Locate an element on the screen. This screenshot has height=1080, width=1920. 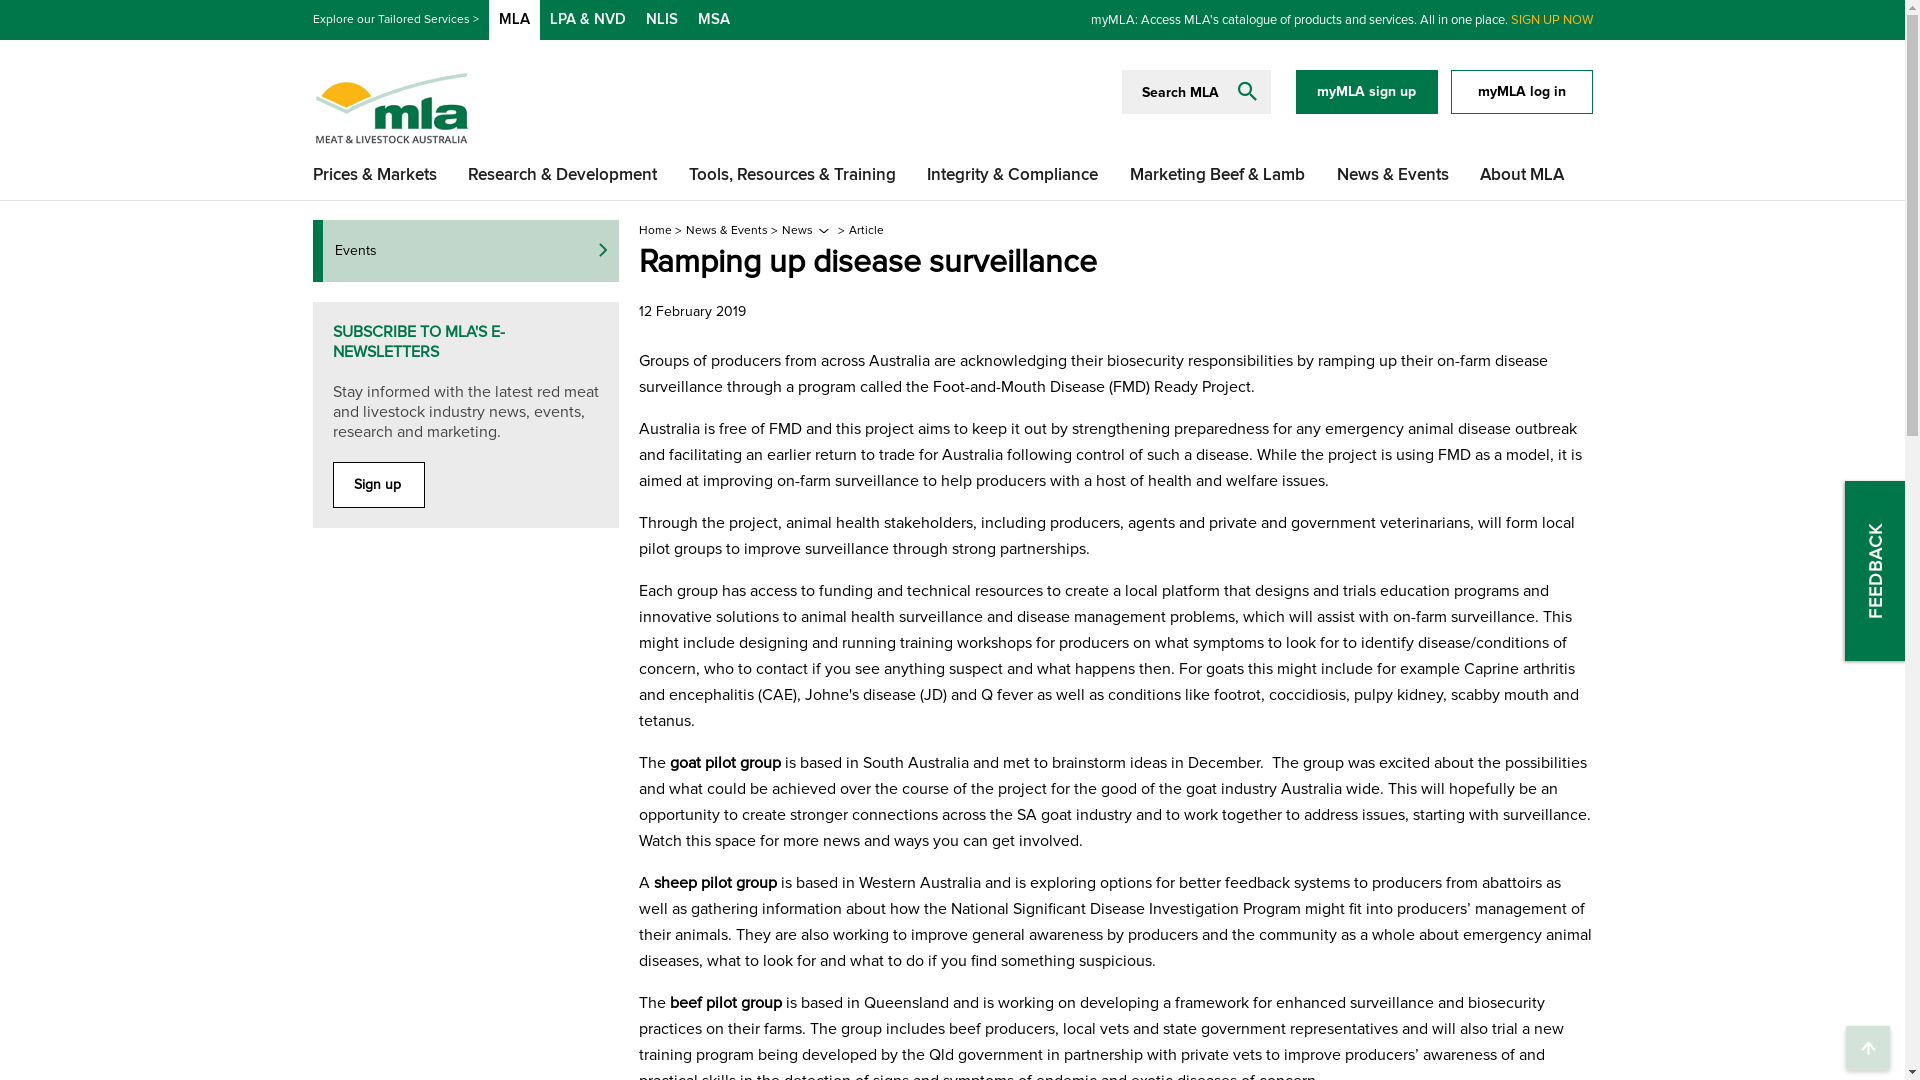
Prices & Markets is located at coordinates (374, 176).